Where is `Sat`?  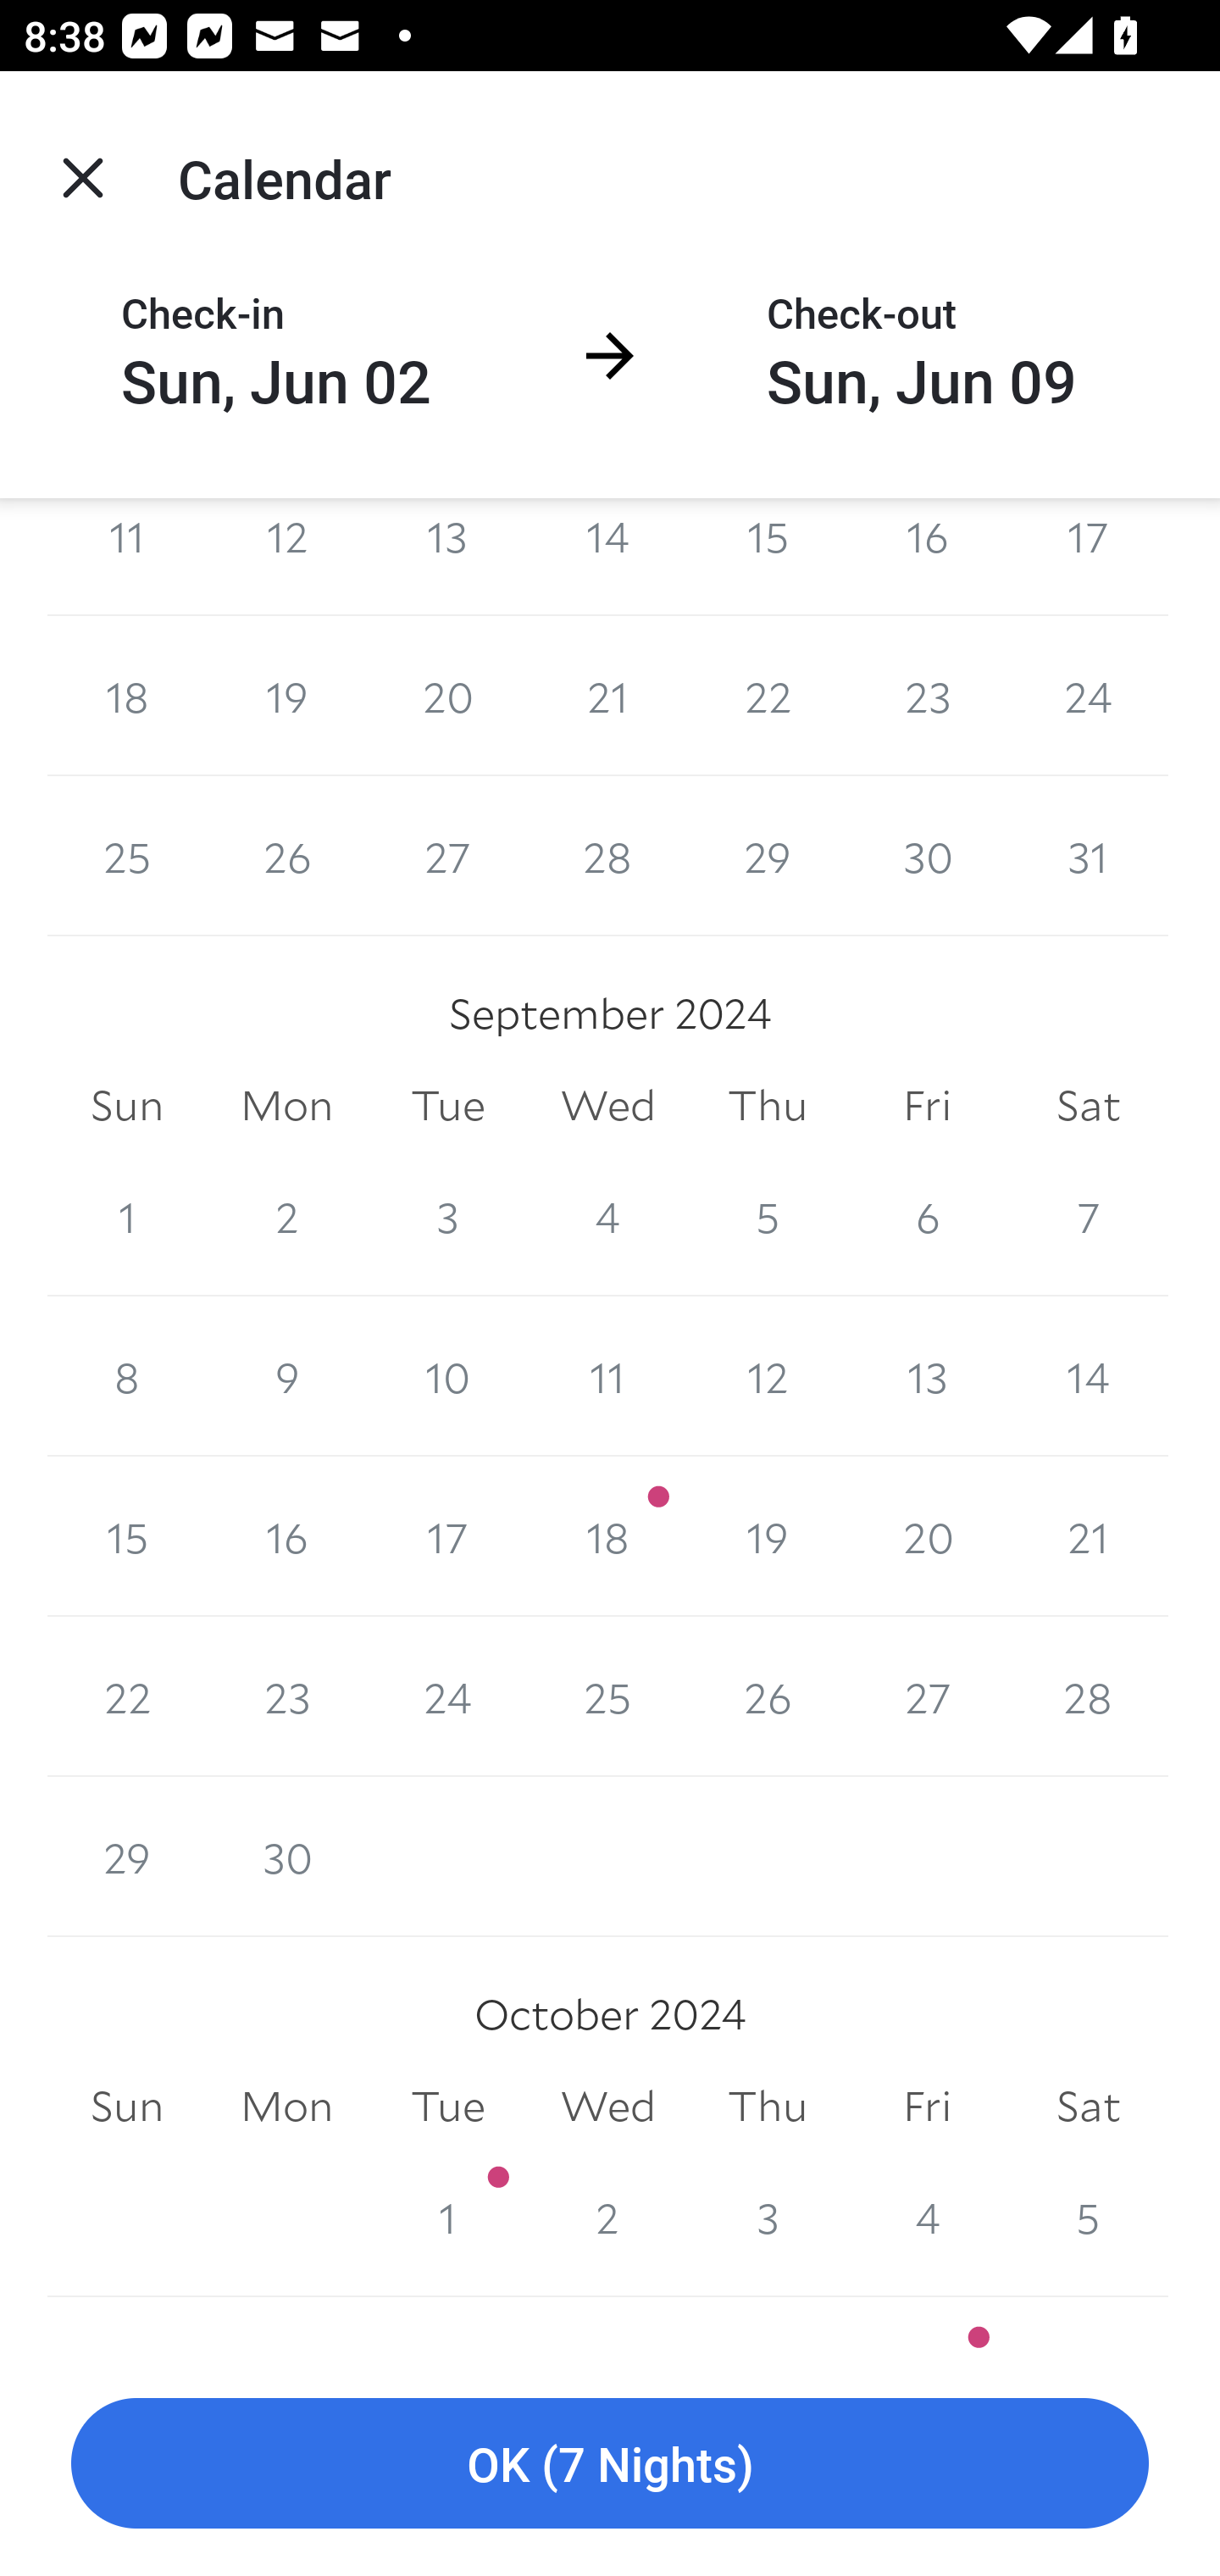 Sat is located at coordinates (1088, 2107).